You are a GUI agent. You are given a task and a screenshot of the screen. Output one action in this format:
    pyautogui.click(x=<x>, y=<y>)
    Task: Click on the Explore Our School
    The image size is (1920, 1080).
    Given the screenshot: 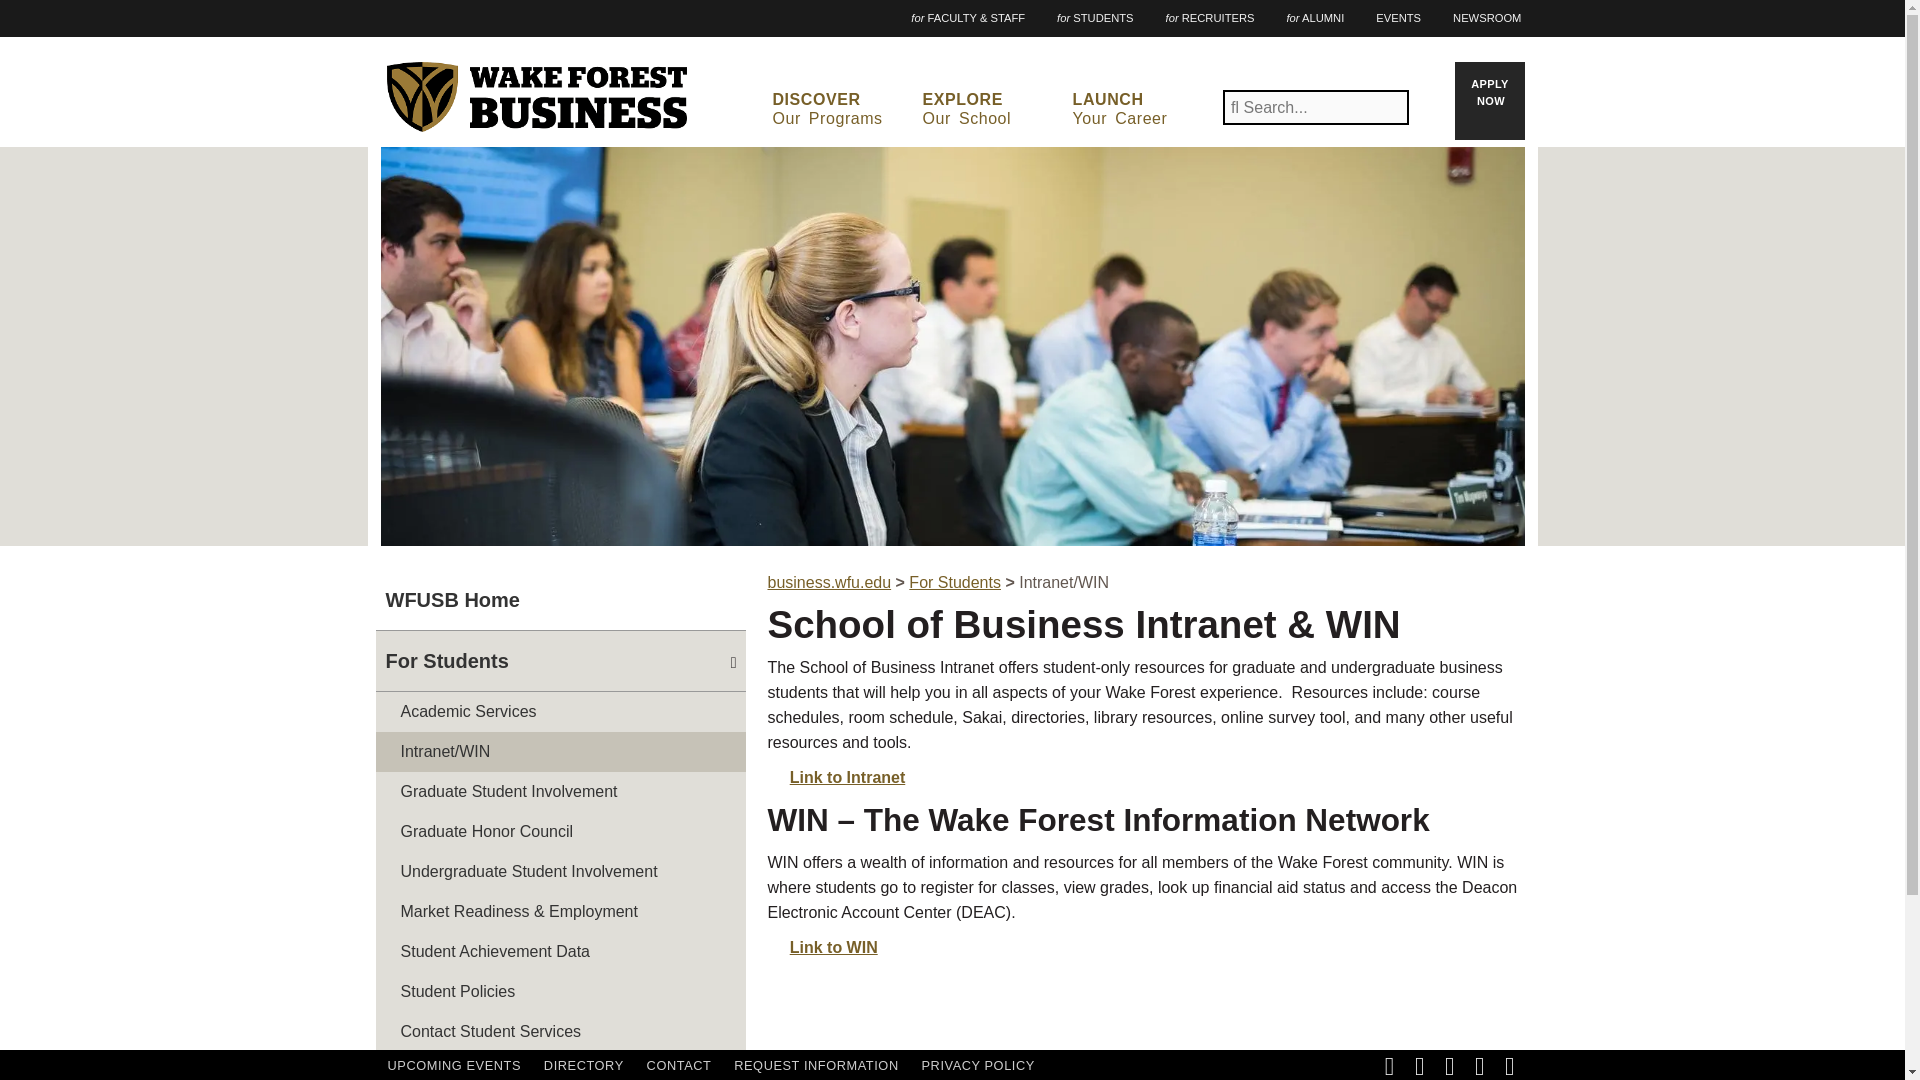 What is the action you would take?
    pyautogui.click(x=993, y=110)
    